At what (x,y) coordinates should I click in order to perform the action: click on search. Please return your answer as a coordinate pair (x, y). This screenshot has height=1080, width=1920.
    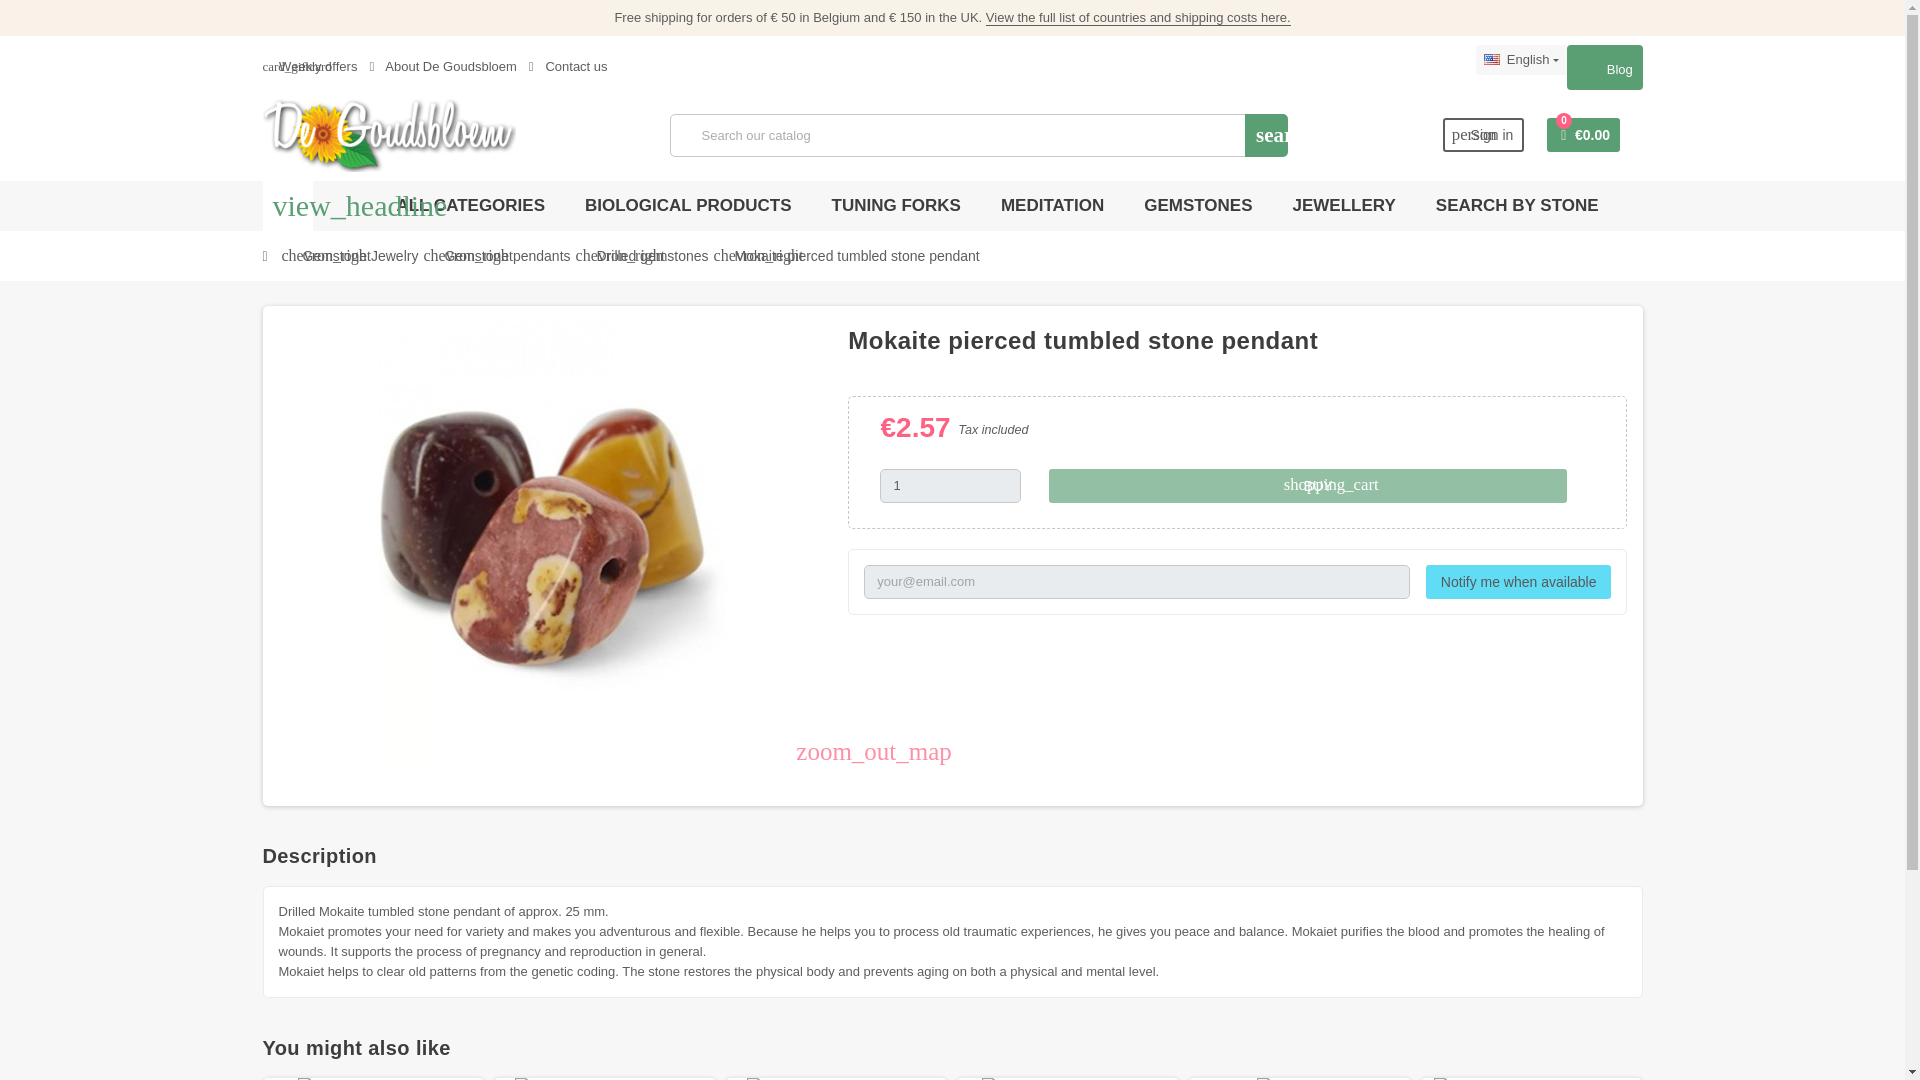
    Looking at the image, I should click on (1266, 135).